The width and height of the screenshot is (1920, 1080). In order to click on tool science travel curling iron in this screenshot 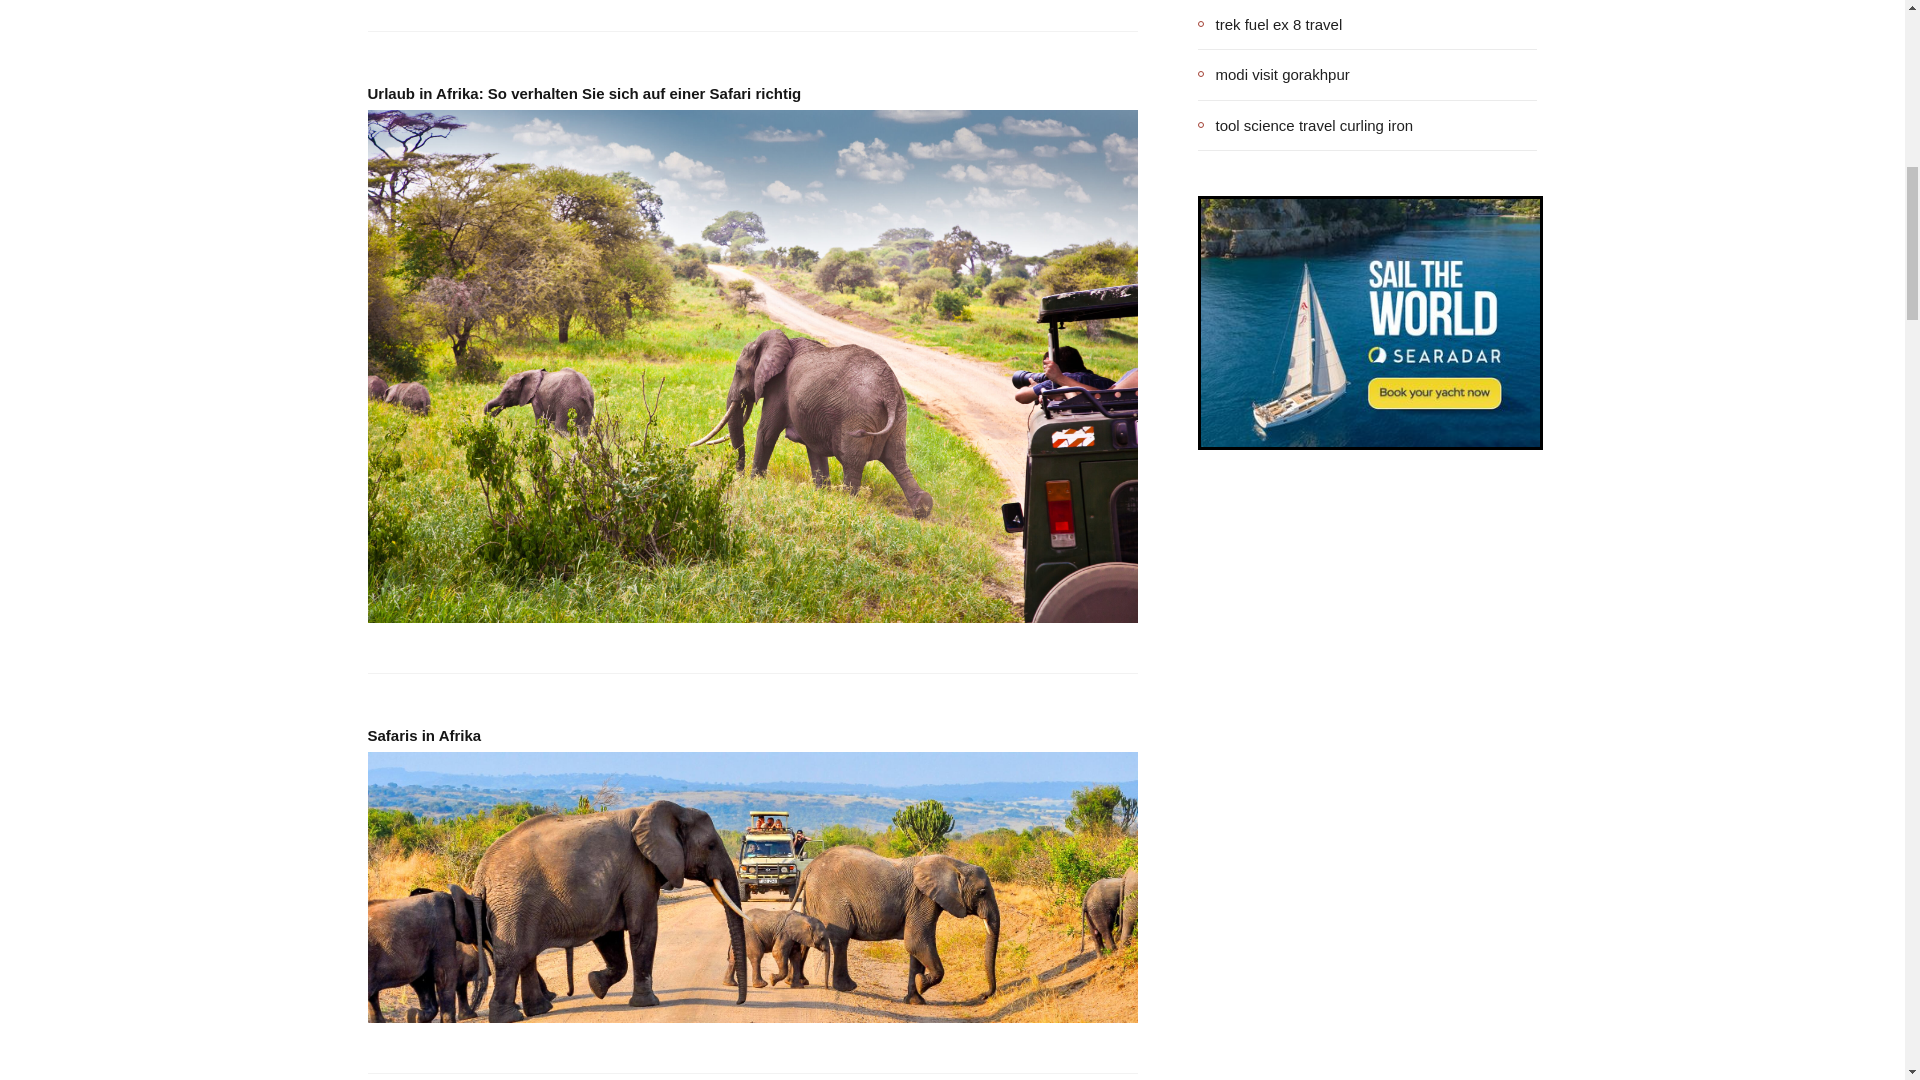, I will do `click(1306, 125)`.